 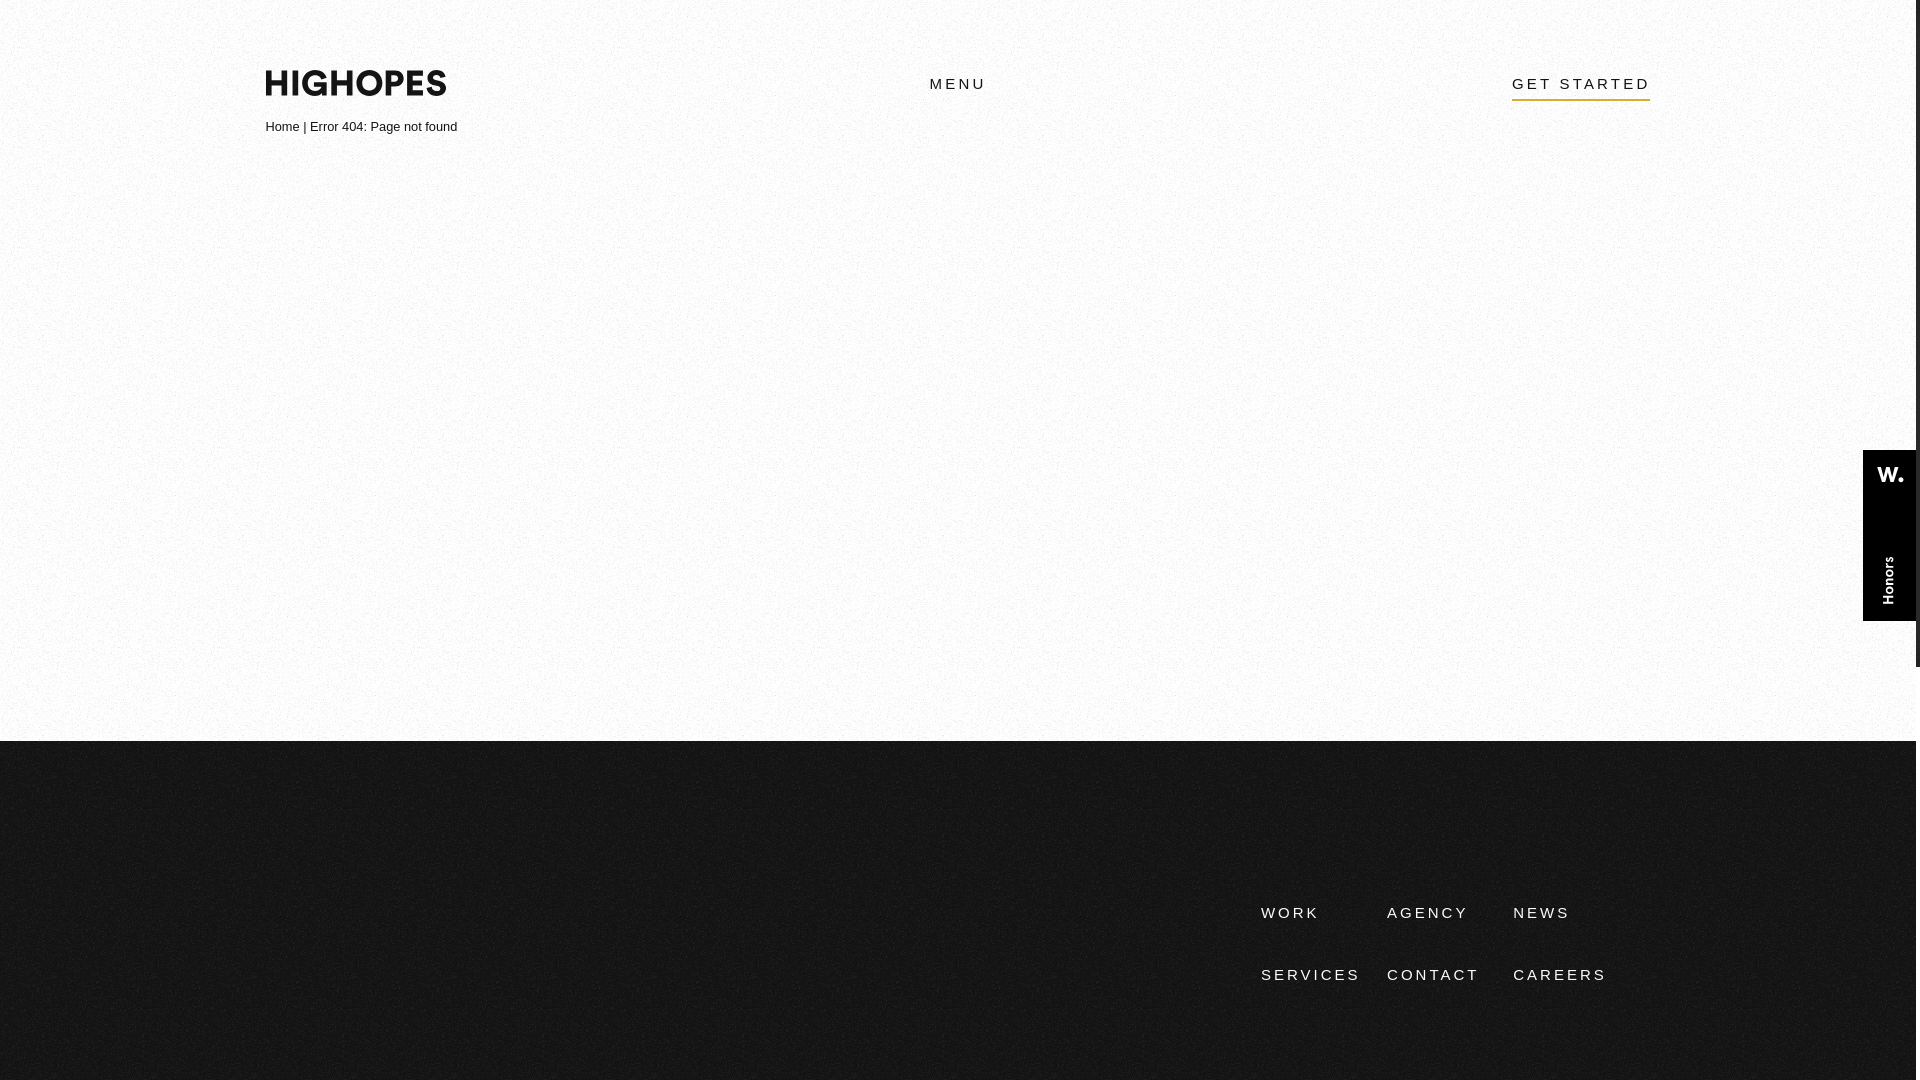 I want to click on Home, so click(x=282, y=124).